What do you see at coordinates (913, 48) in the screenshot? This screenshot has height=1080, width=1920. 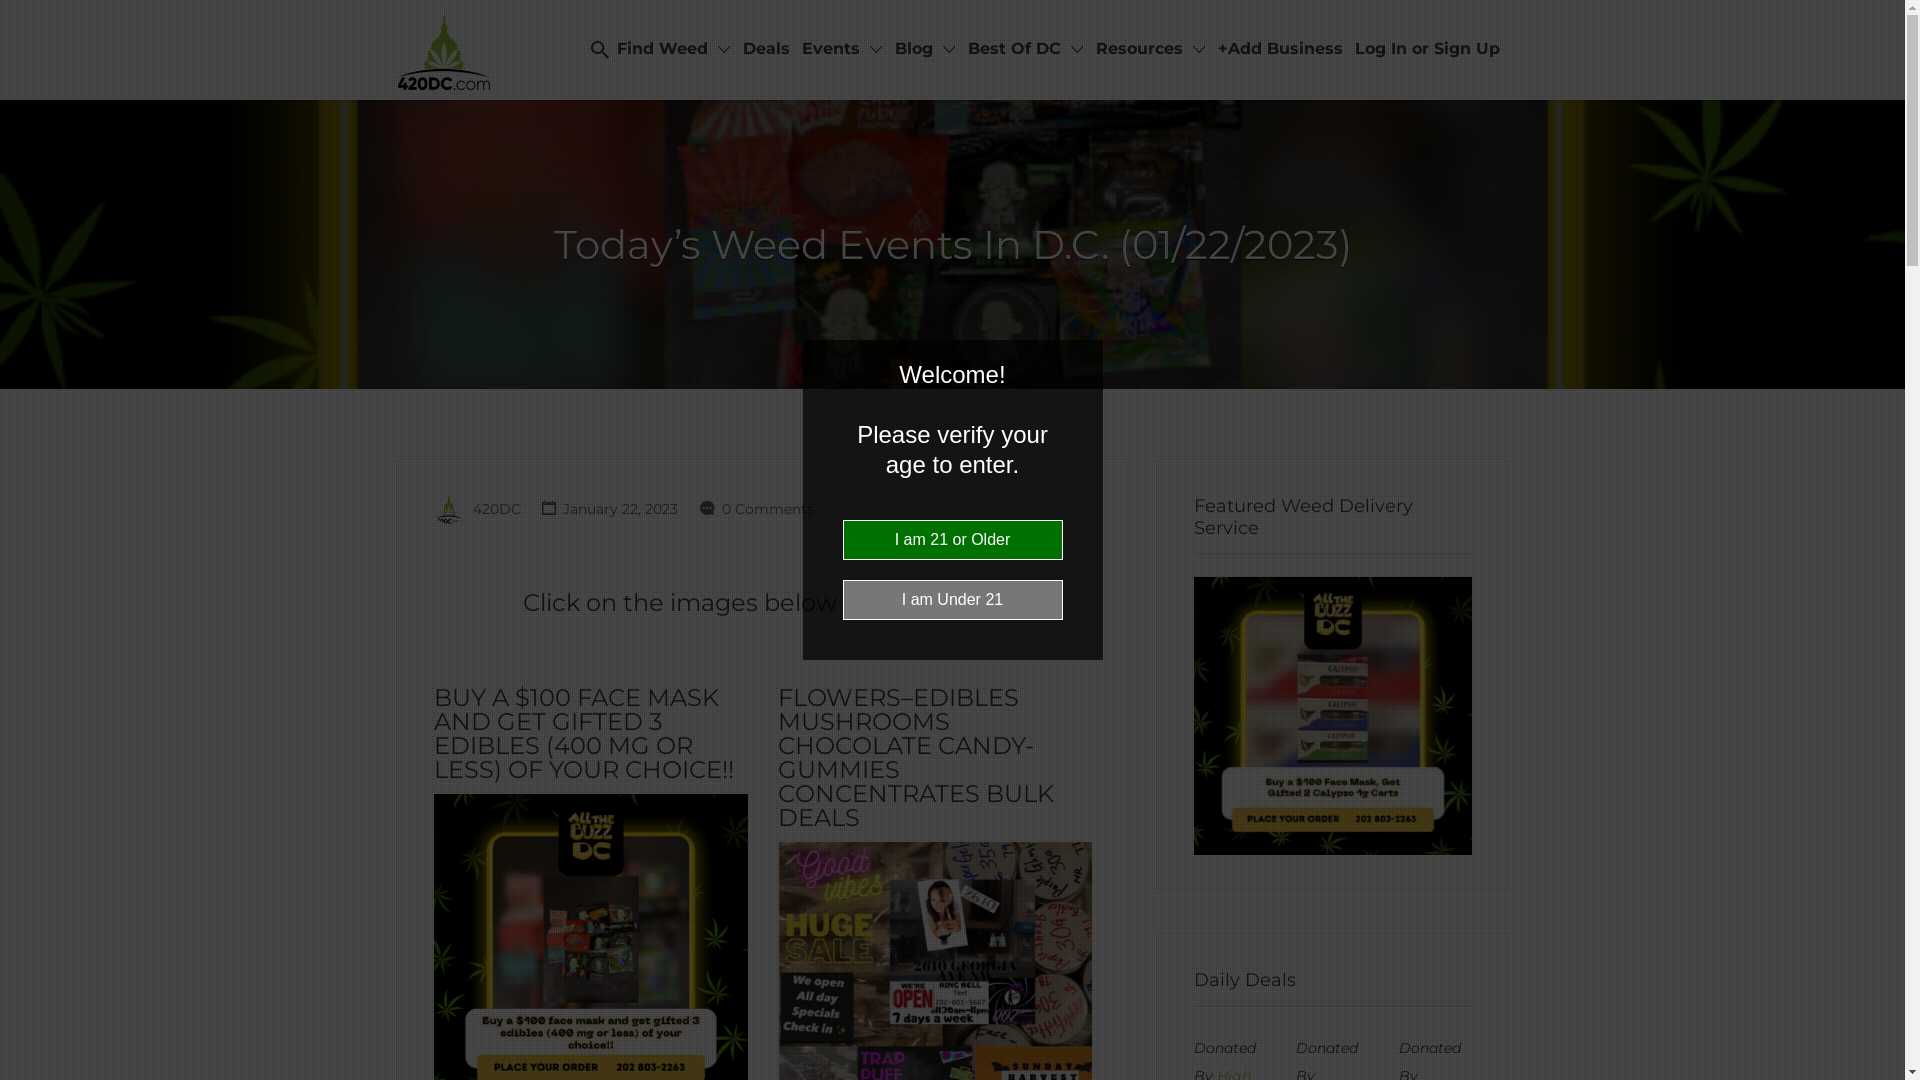 I see `Blog` at bounding box center [913, 48].